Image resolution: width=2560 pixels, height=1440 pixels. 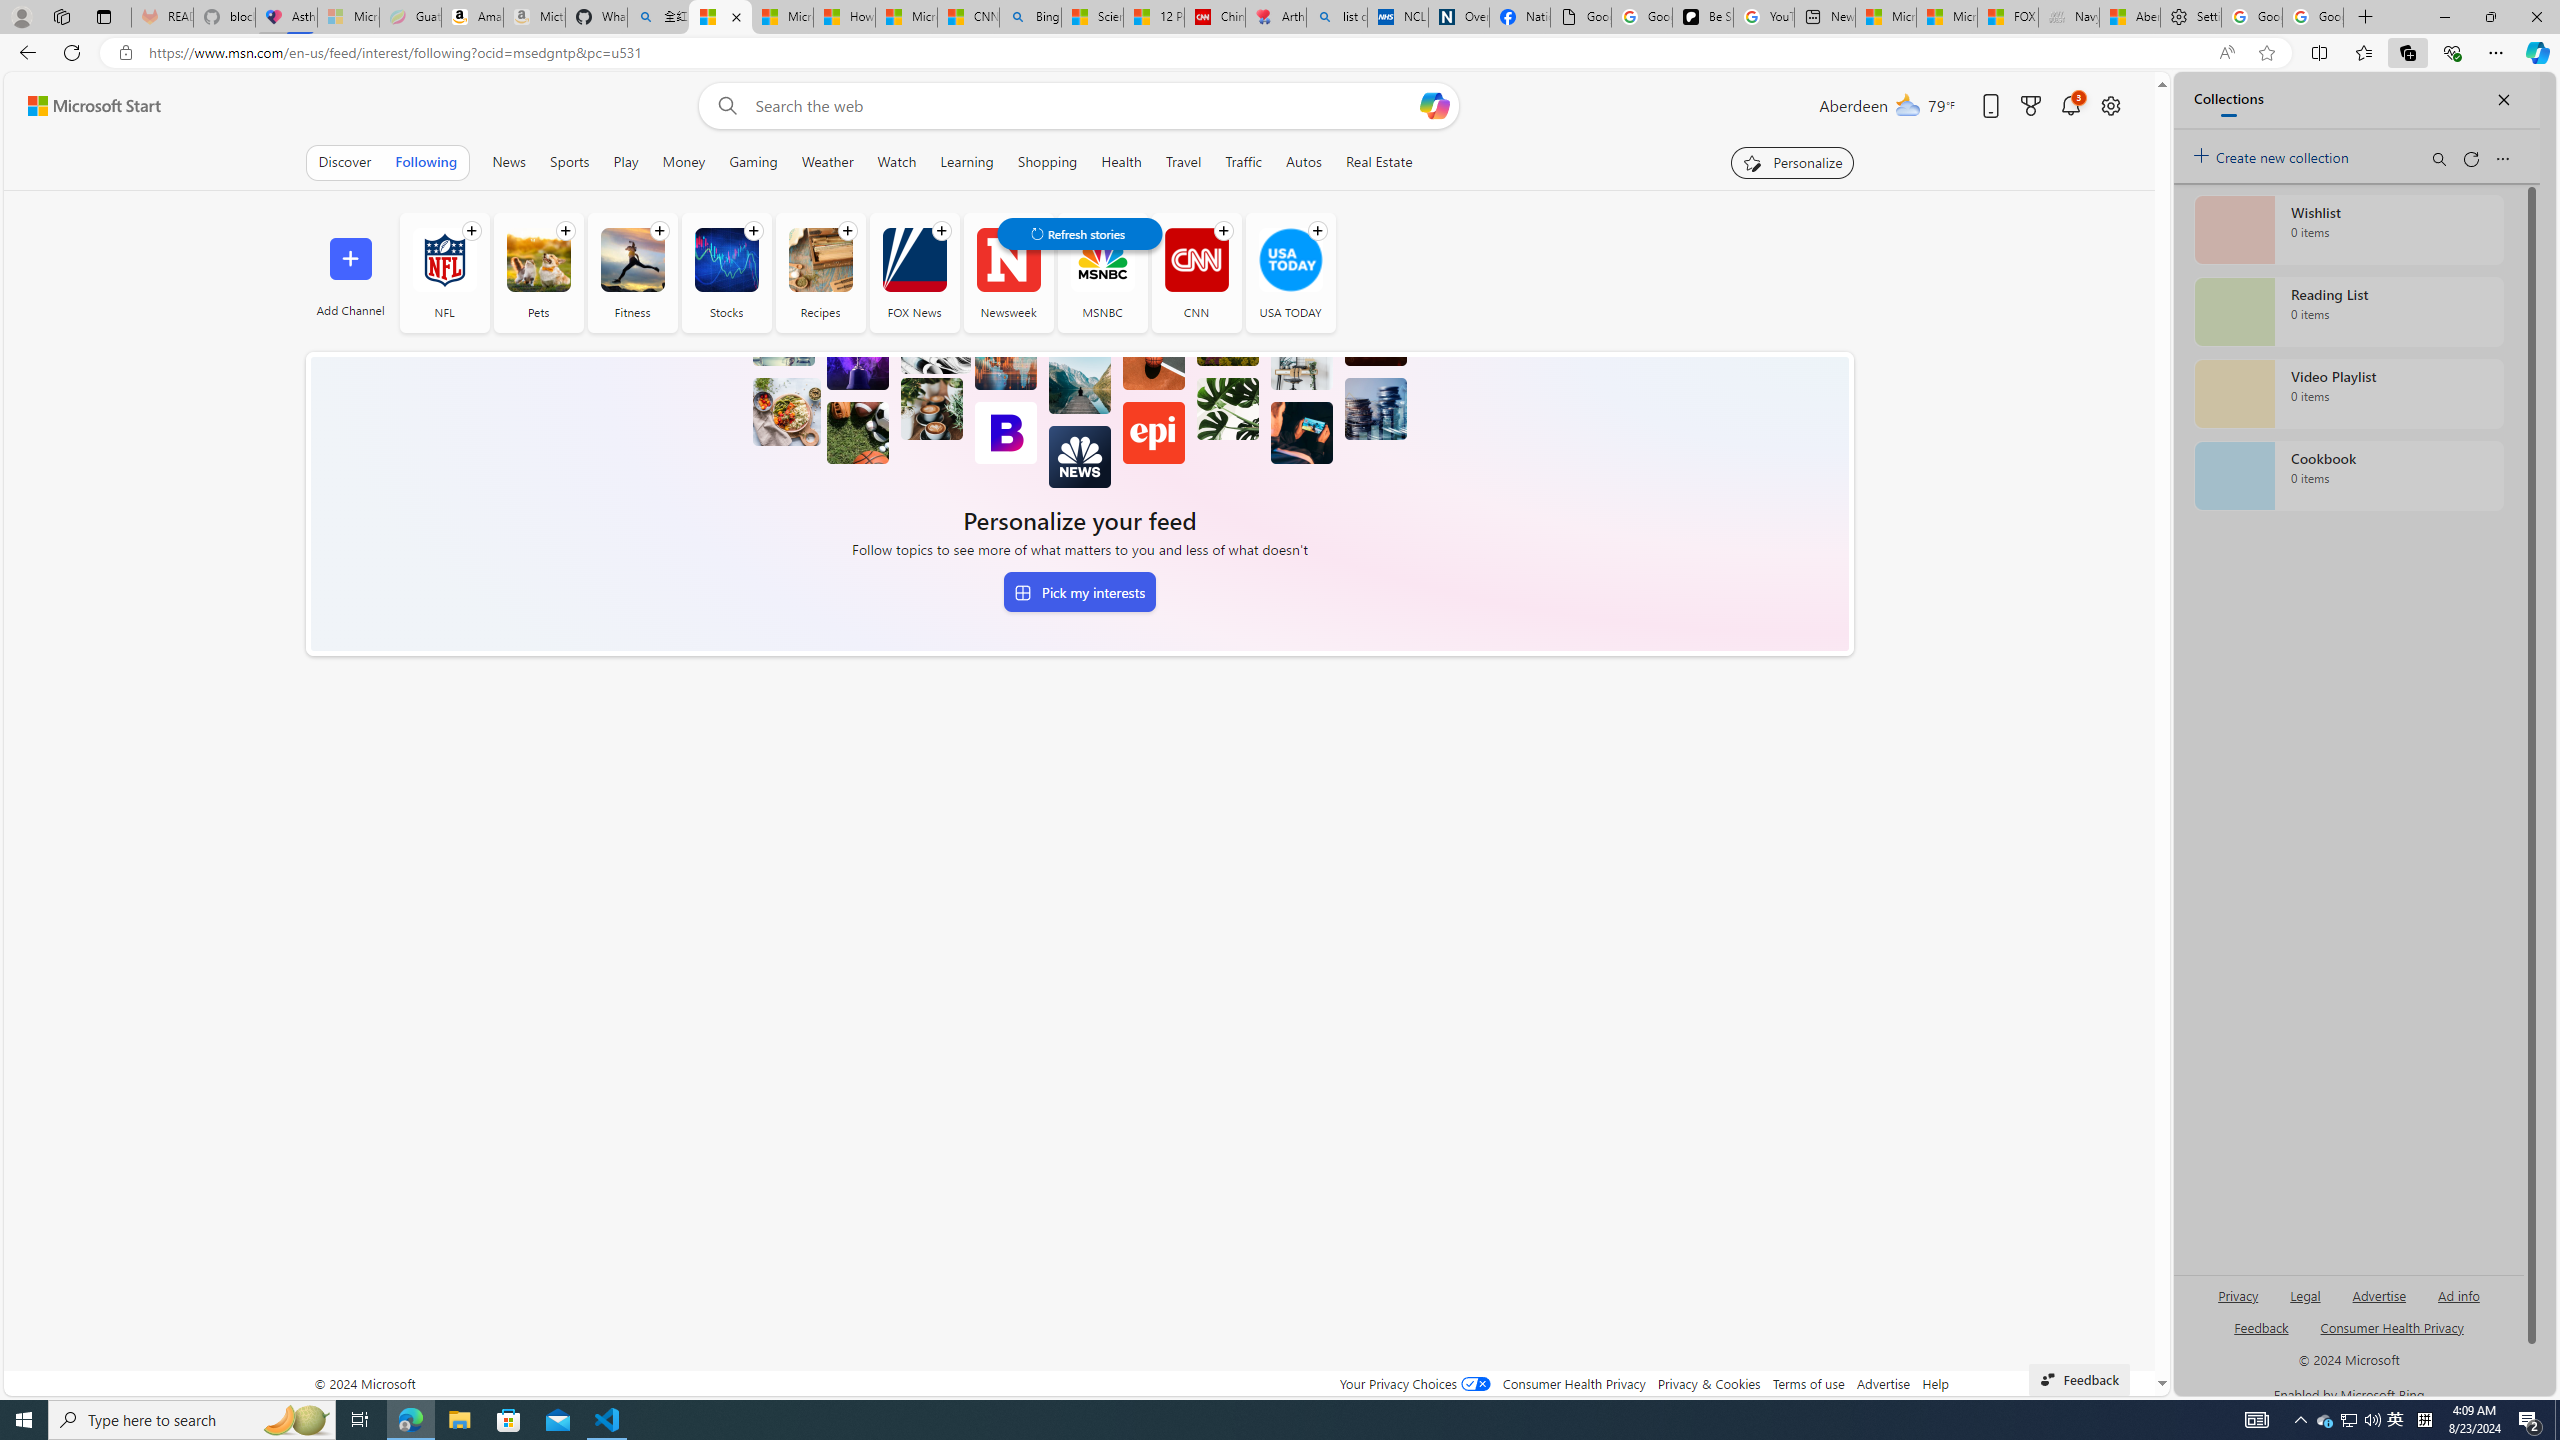 I want to click on Fitness, so click(x=632, y=260).